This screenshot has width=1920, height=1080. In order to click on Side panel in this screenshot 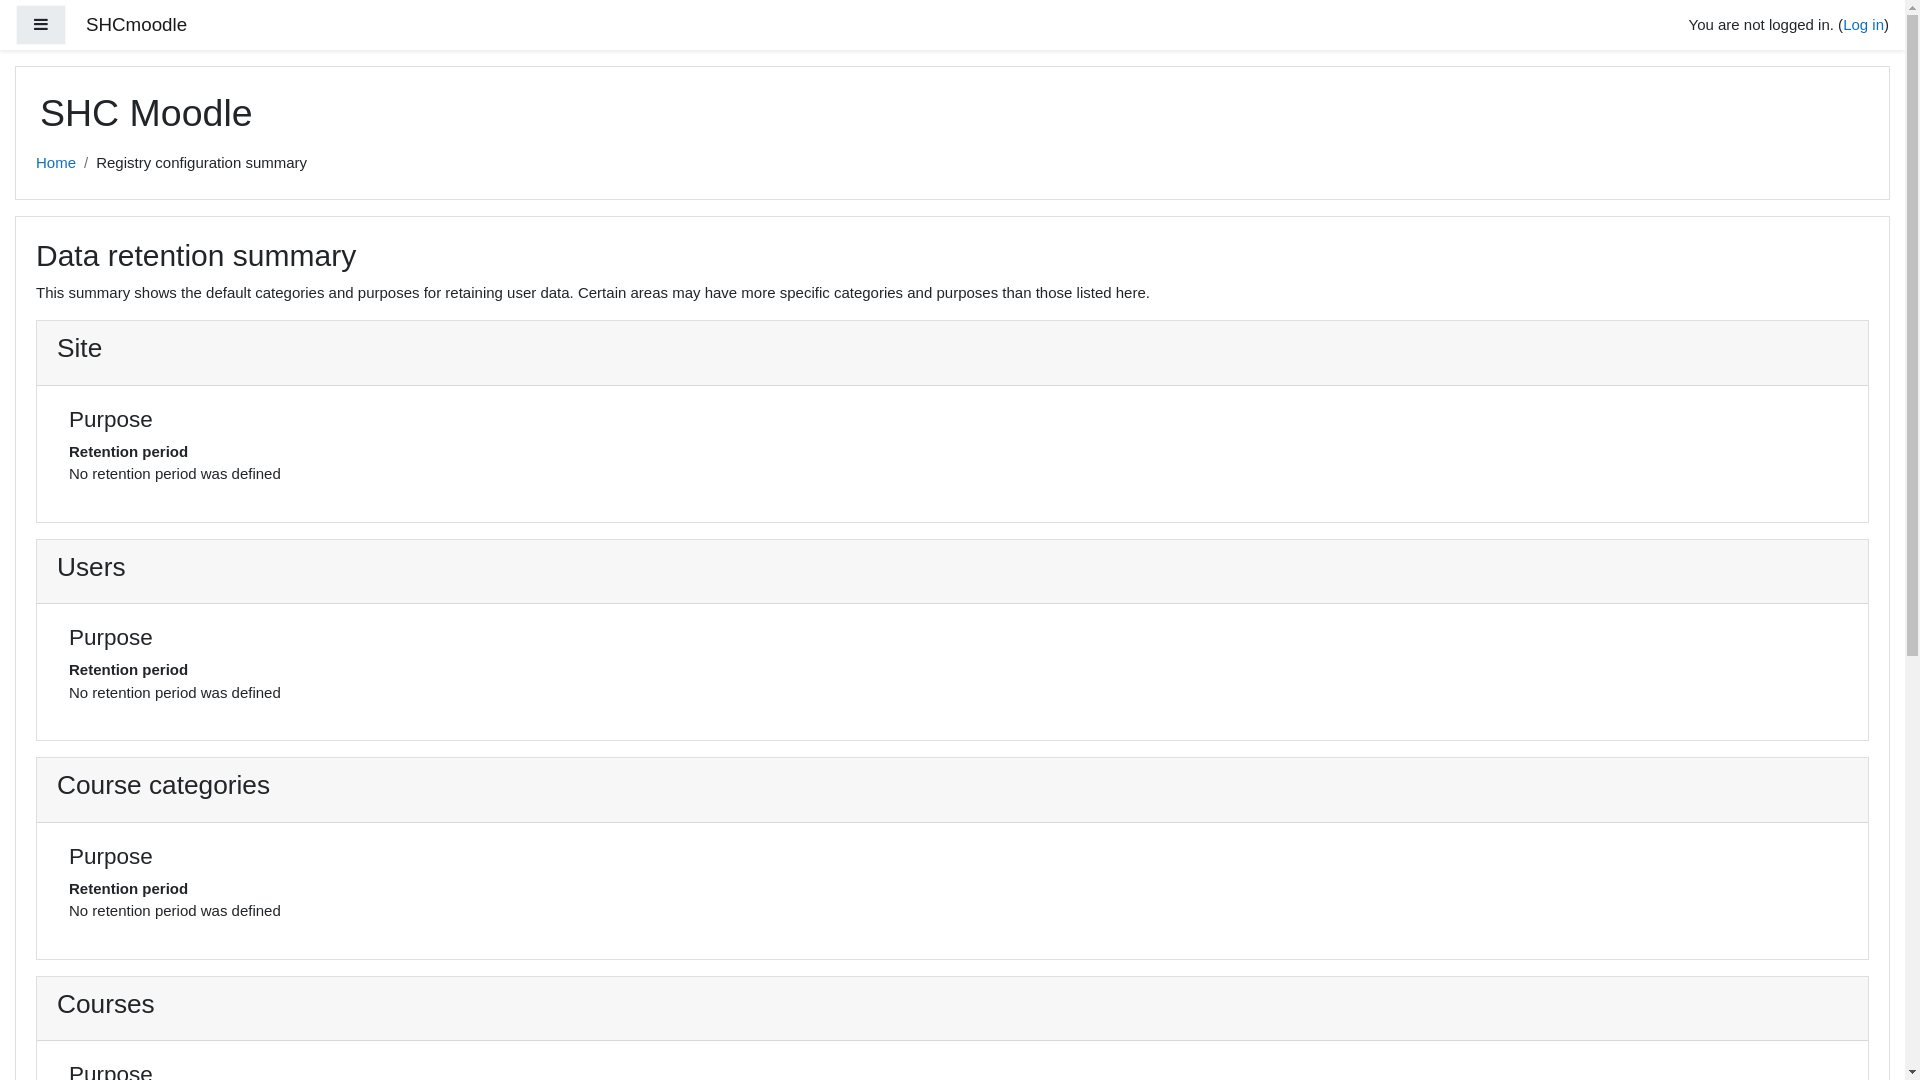, I will do `click(41, 26)`.